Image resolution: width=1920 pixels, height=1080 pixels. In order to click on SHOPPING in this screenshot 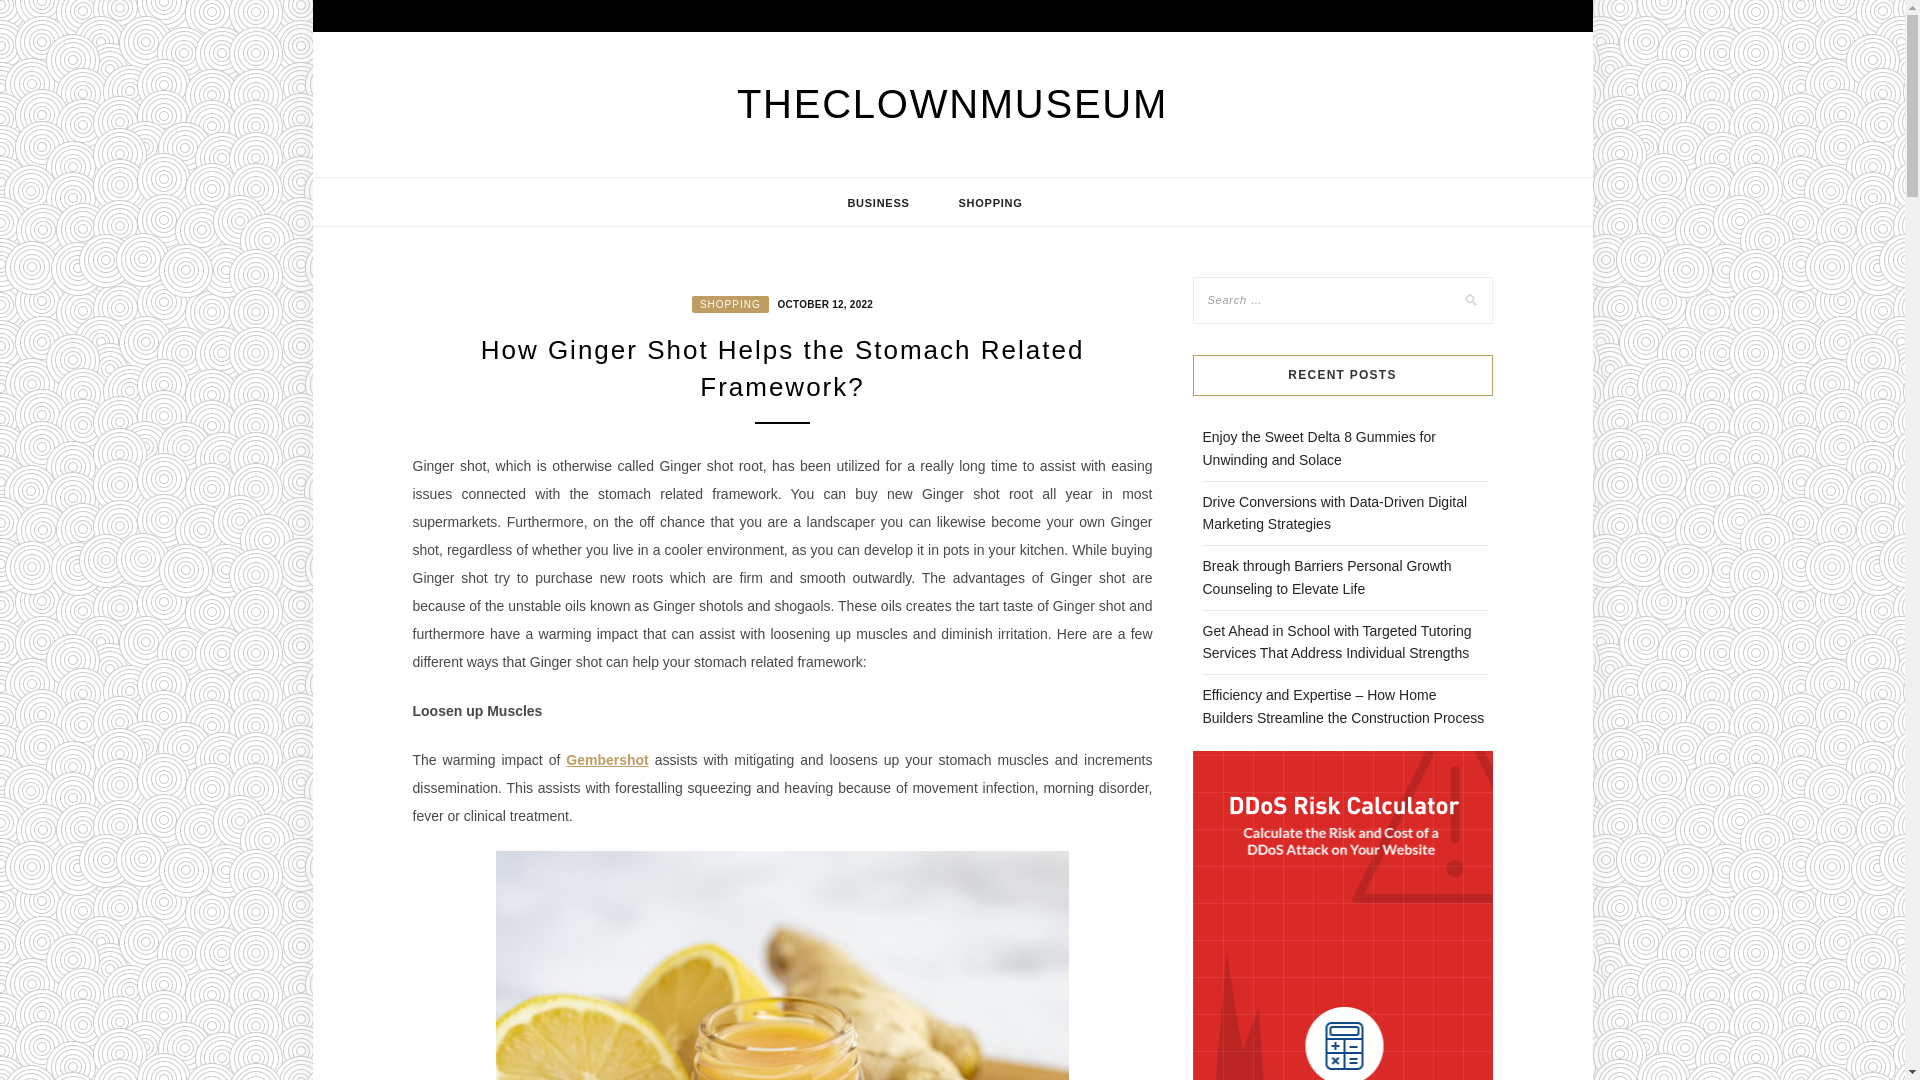, I will do `click(990, 202)`.